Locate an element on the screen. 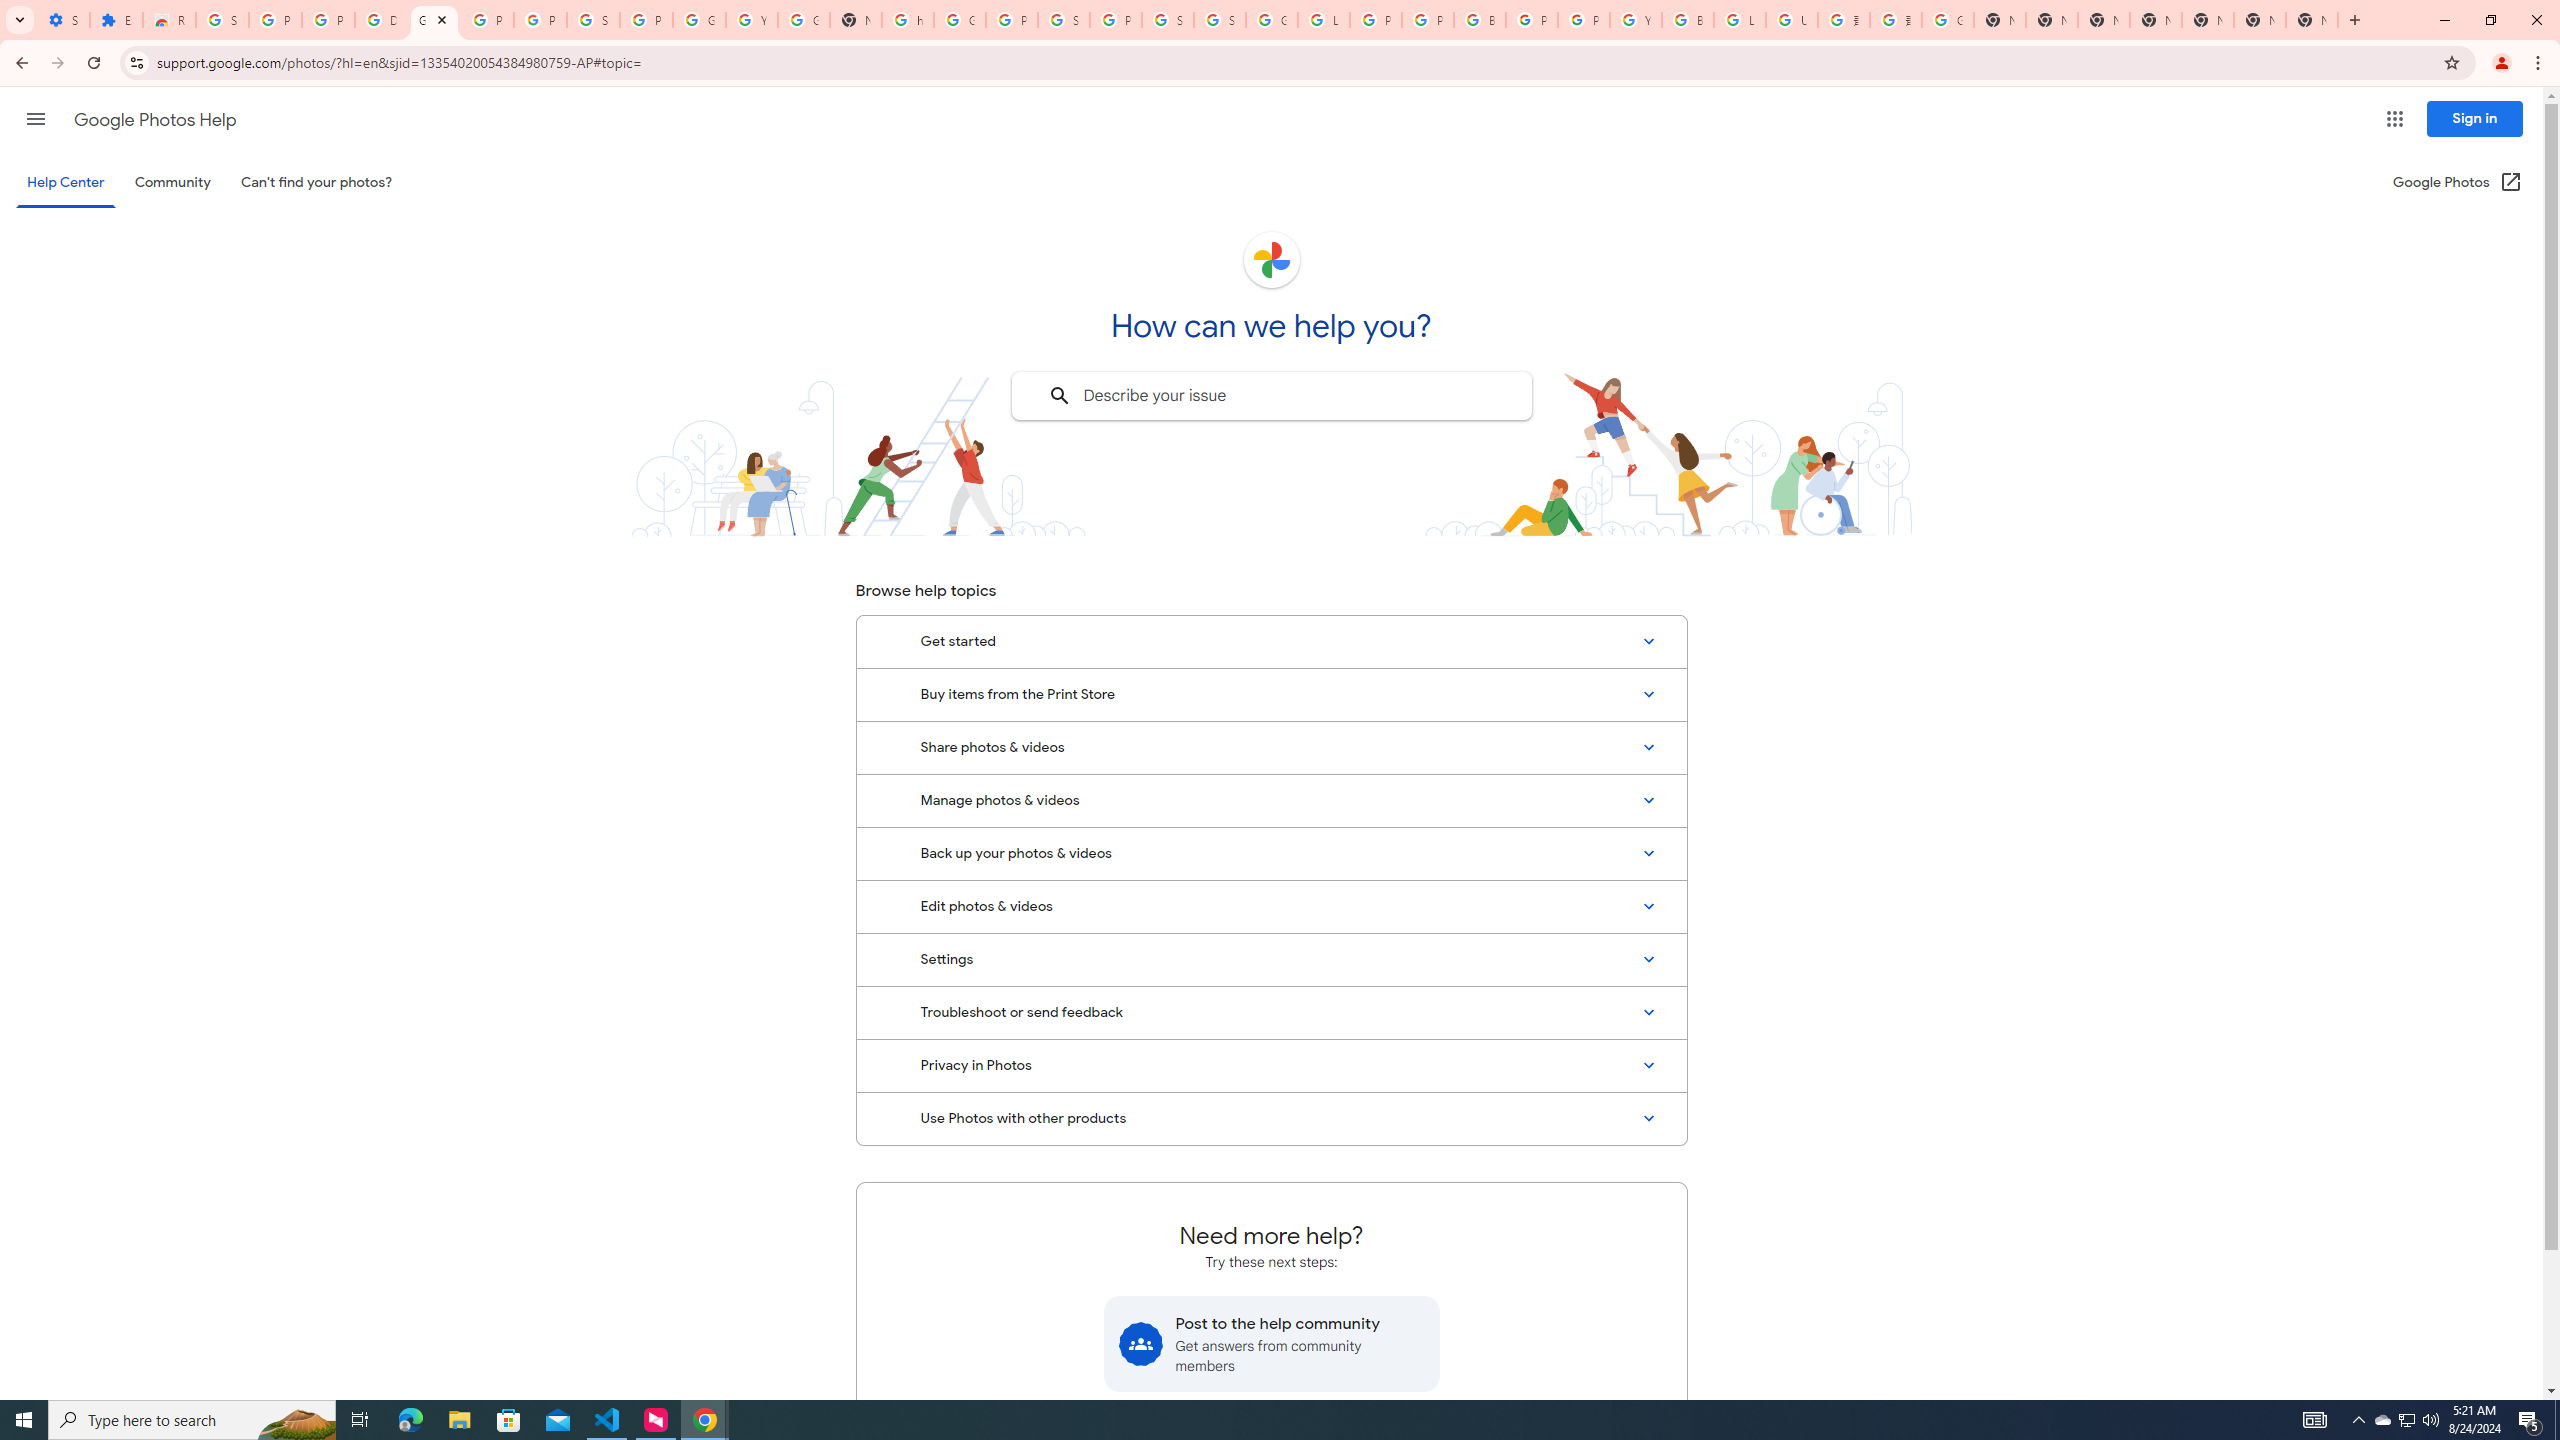 The height and width of the screenshot is (1440, 2560). Reviews: Helix Fruit Jump Arcade Game is located at coordinates (168, 20).